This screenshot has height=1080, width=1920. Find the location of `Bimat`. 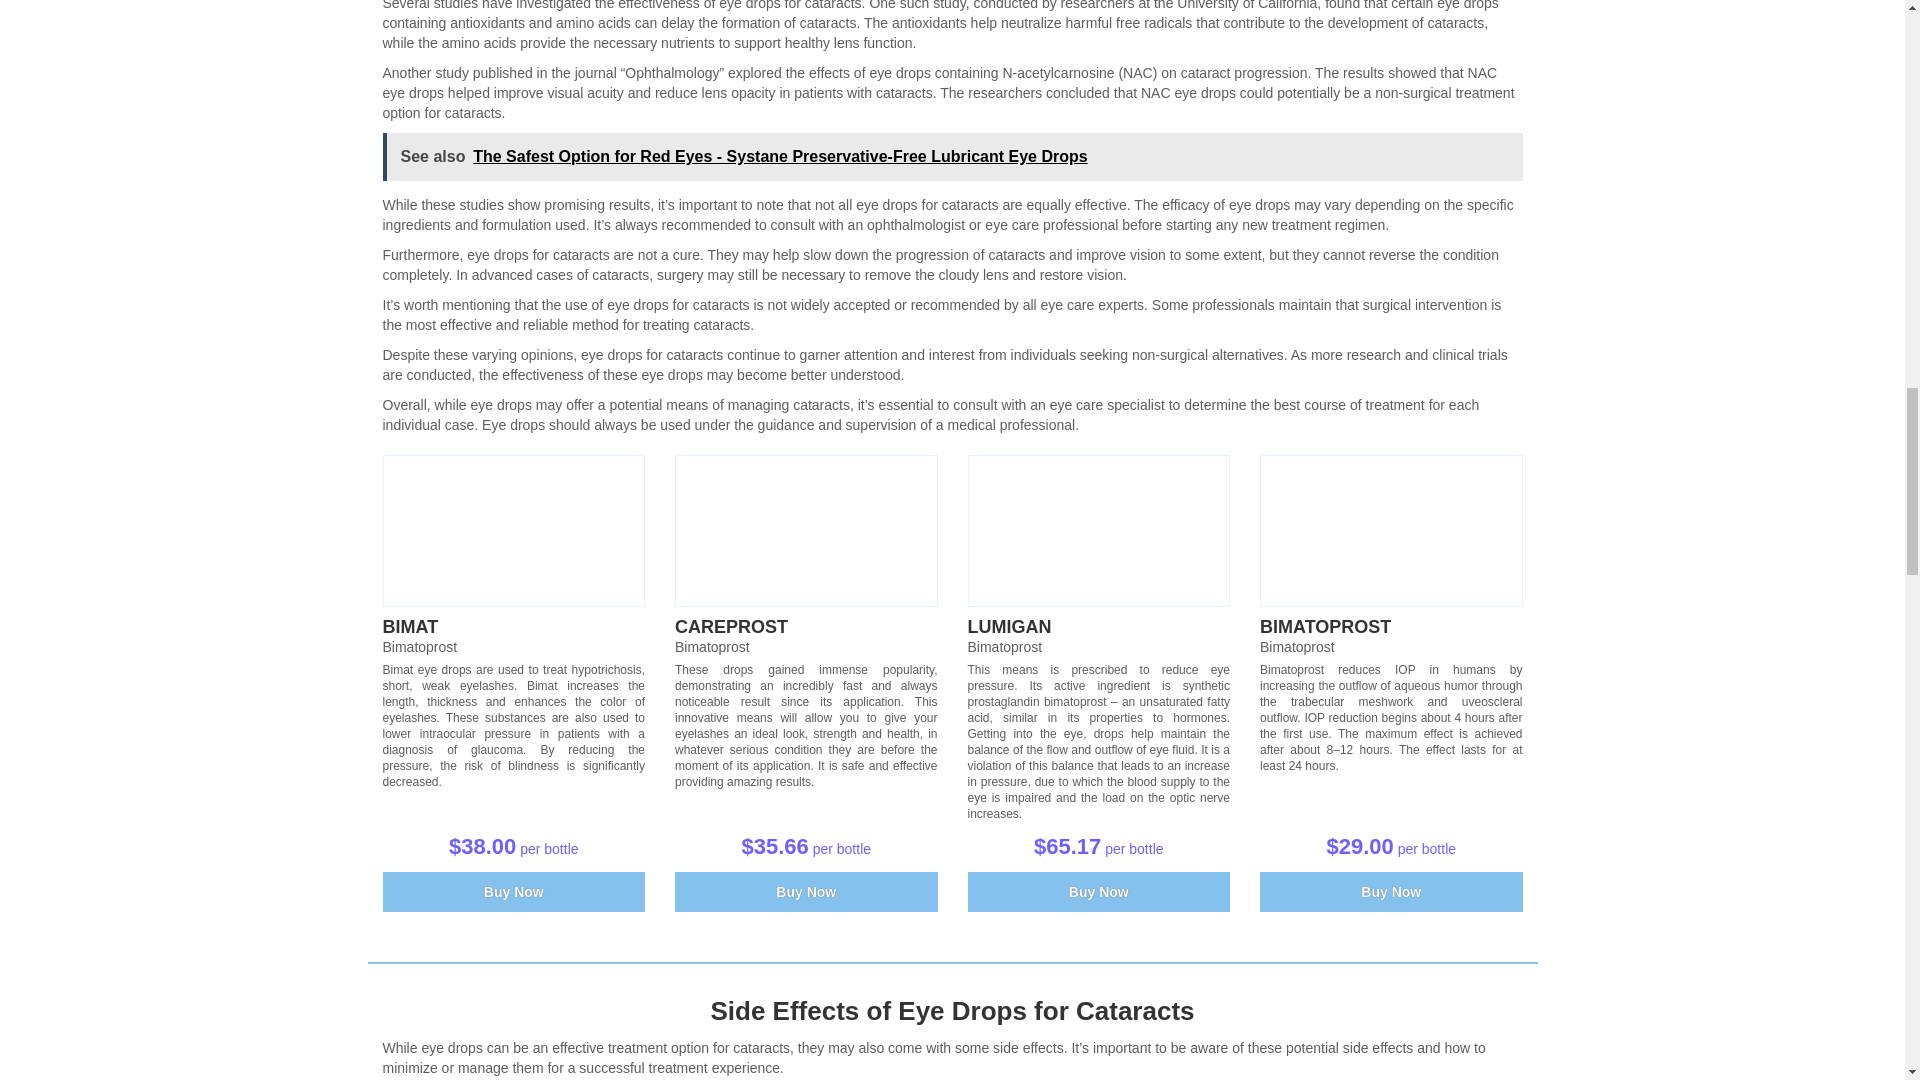

Bimat is located at coordinates (410, 626).